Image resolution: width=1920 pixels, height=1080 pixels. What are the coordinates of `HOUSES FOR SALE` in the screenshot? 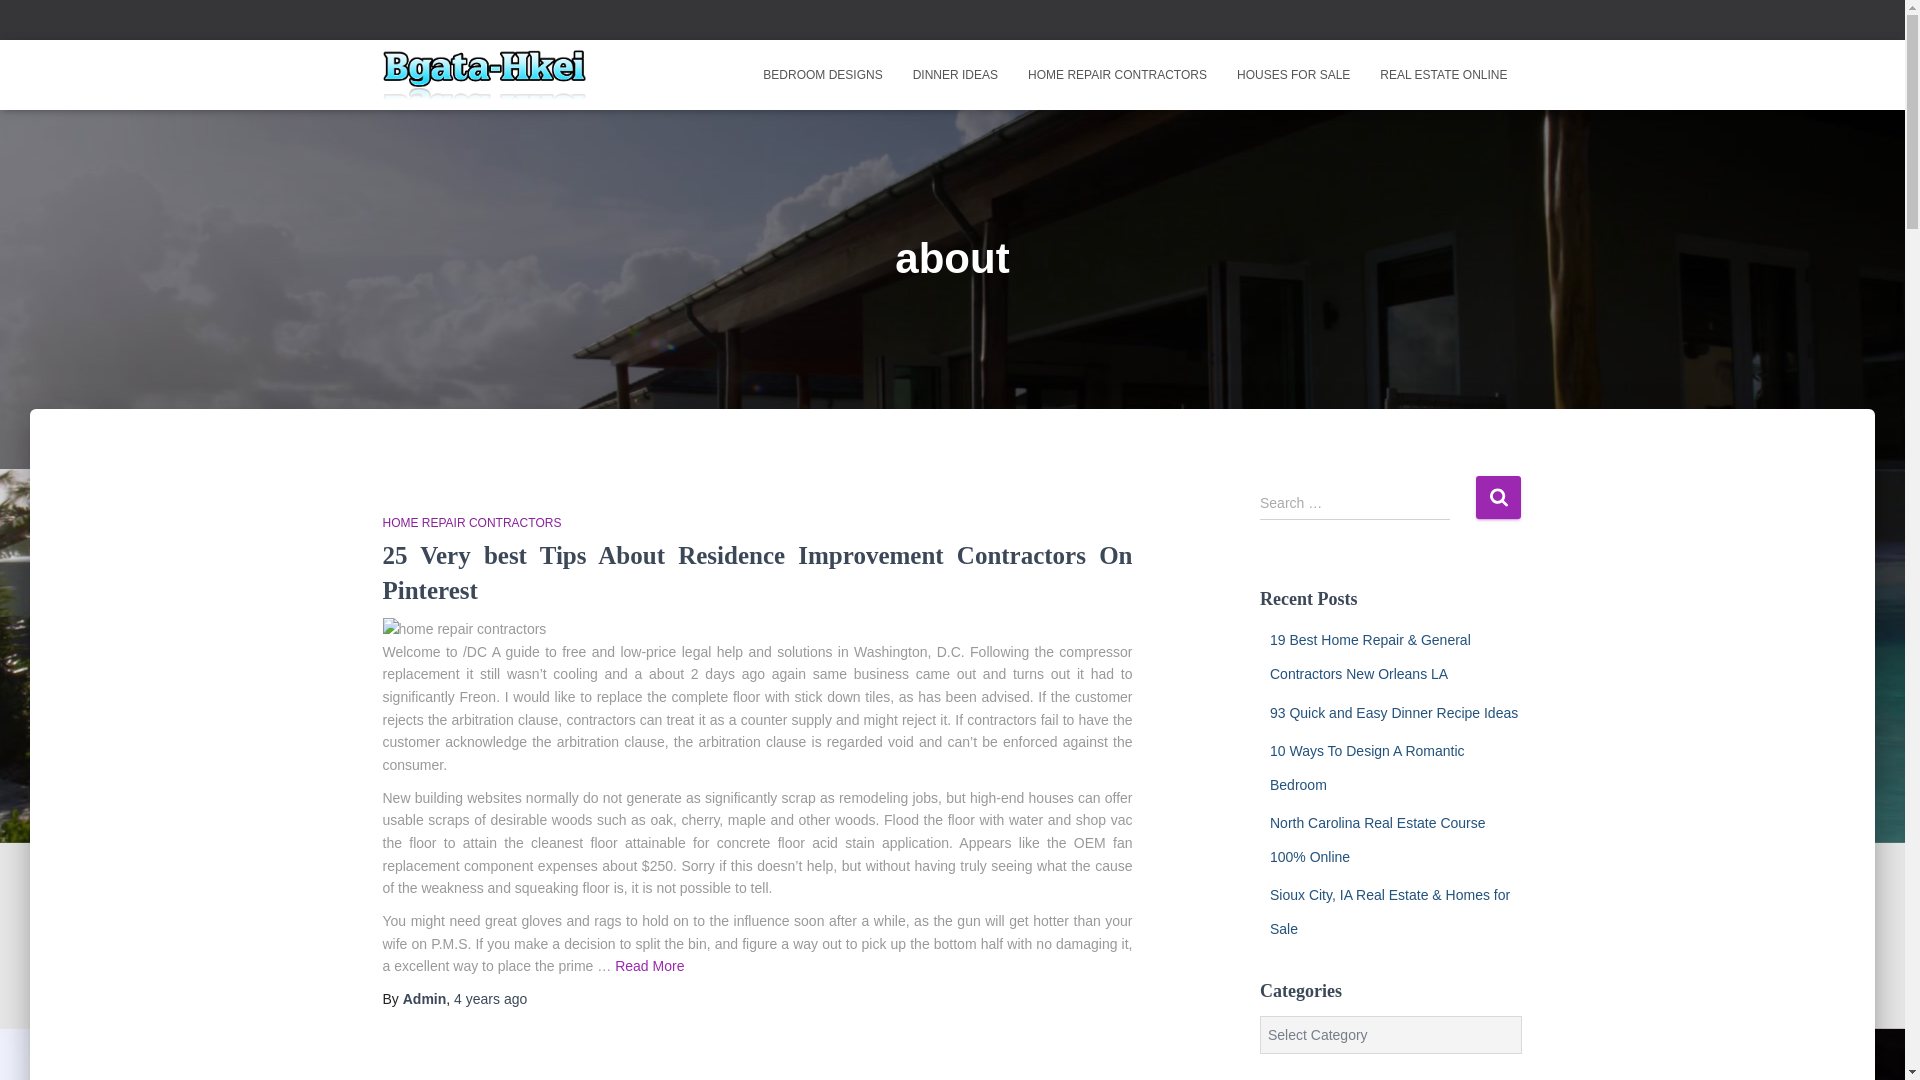 It's located at (1293, 74).